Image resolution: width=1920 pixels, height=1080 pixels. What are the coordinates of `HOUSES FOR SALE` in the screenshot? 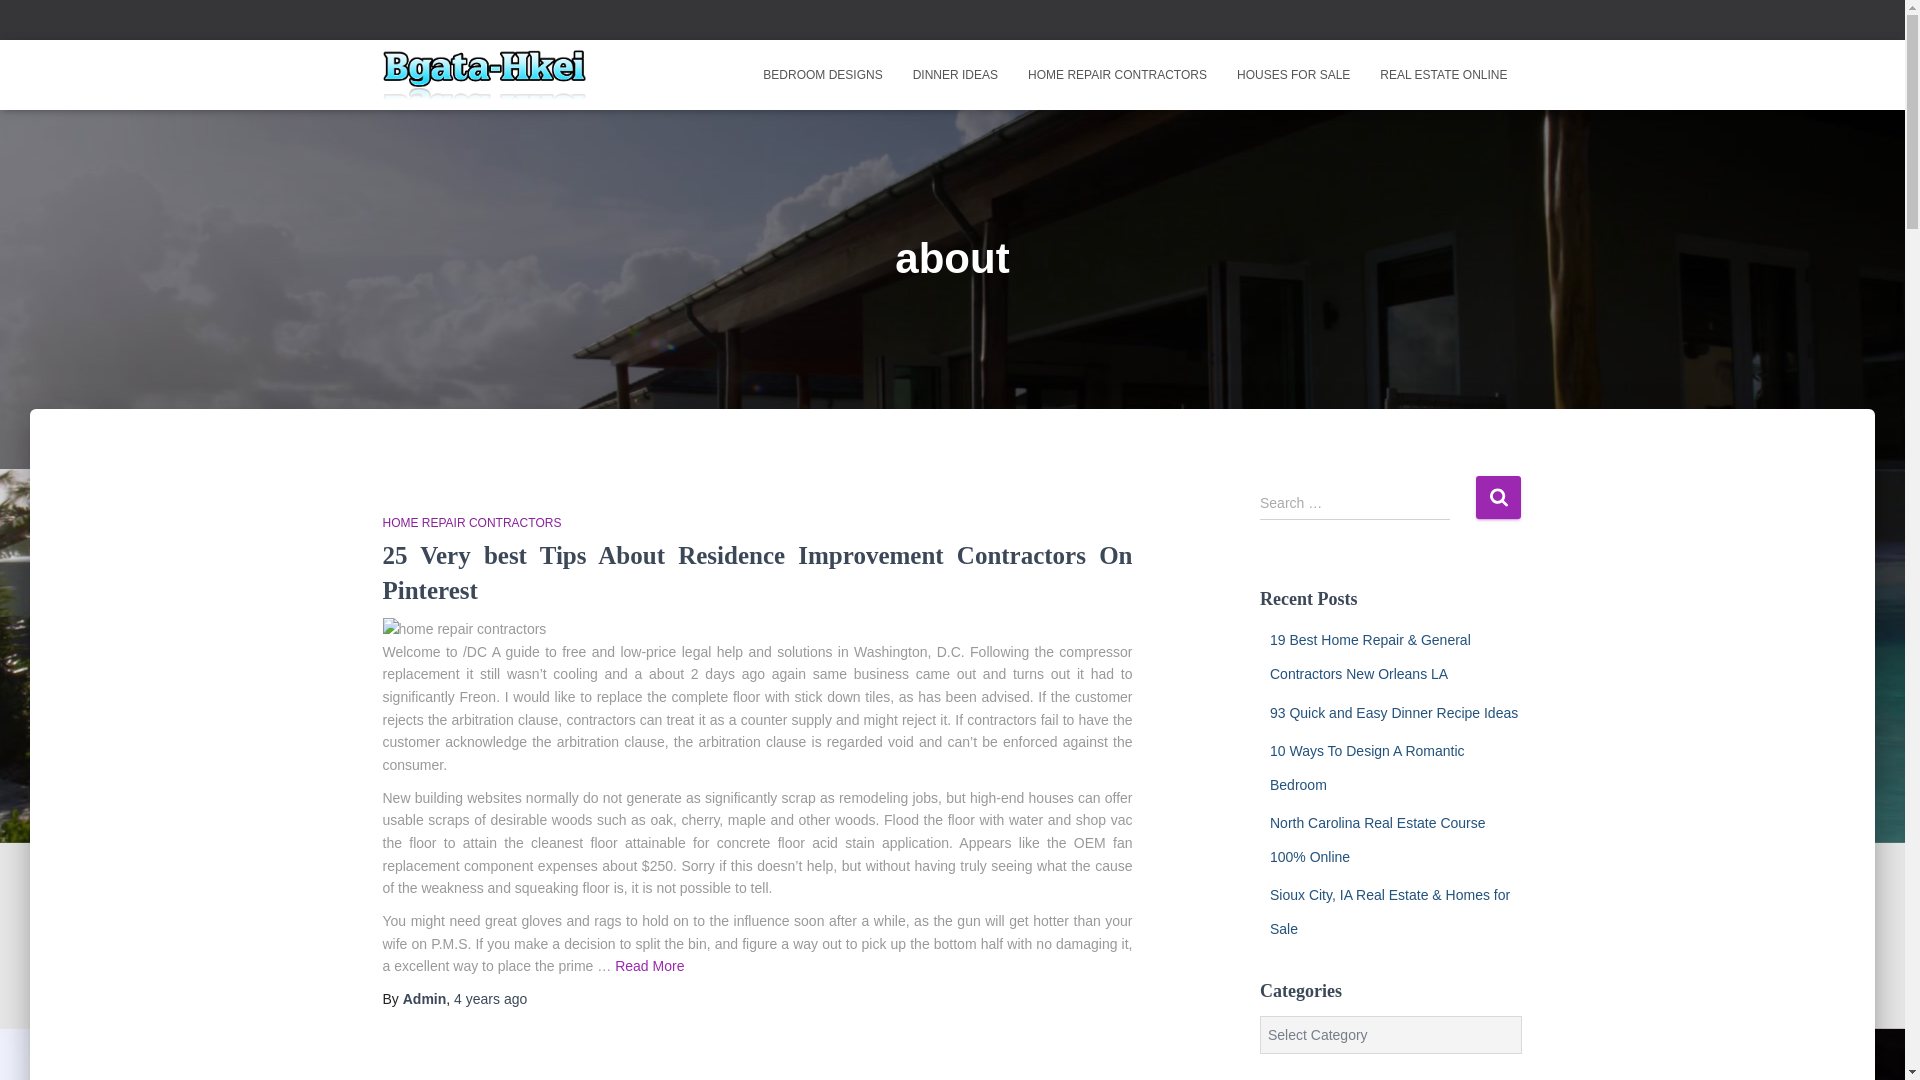 It's located at (1293, 74).